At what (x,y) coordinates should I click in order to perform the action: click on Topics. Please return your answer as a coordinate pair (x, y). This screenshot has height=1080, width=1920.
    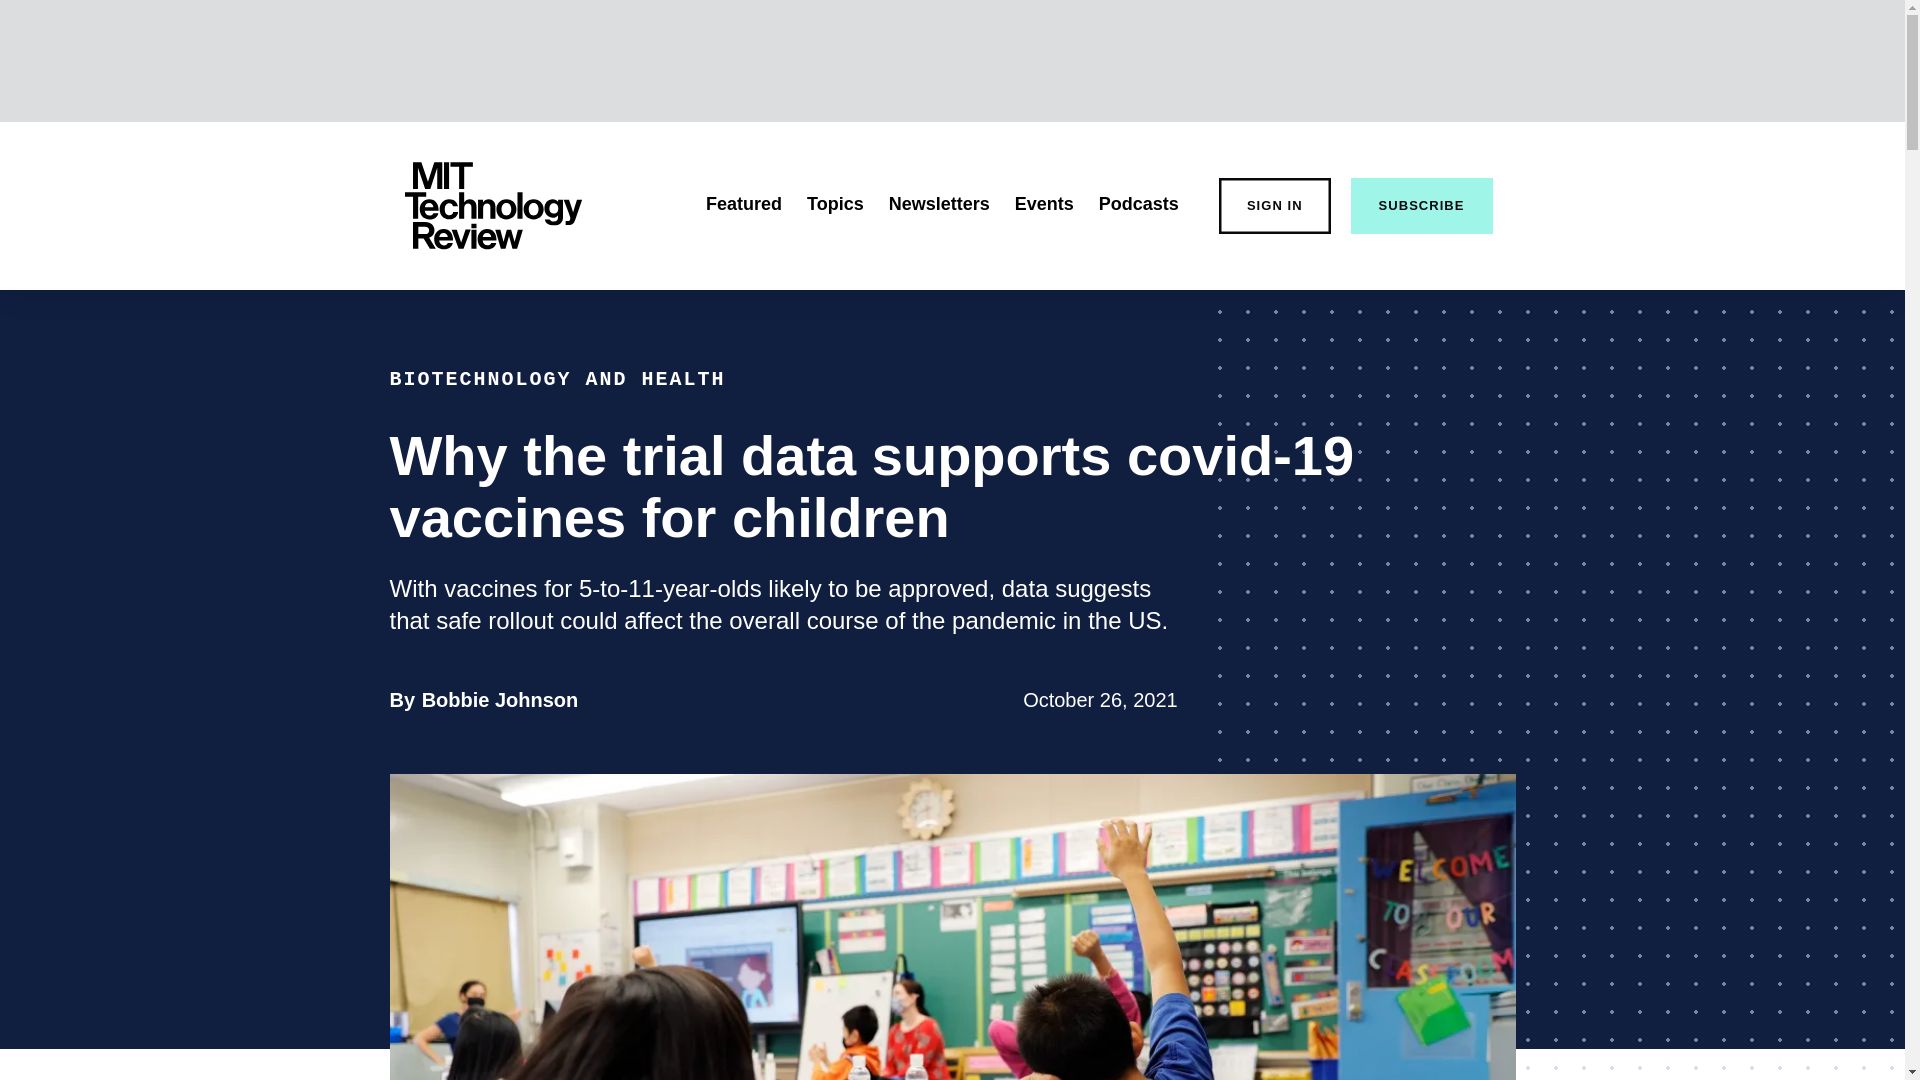
    Looking at the image, I should click on (1138, 204).